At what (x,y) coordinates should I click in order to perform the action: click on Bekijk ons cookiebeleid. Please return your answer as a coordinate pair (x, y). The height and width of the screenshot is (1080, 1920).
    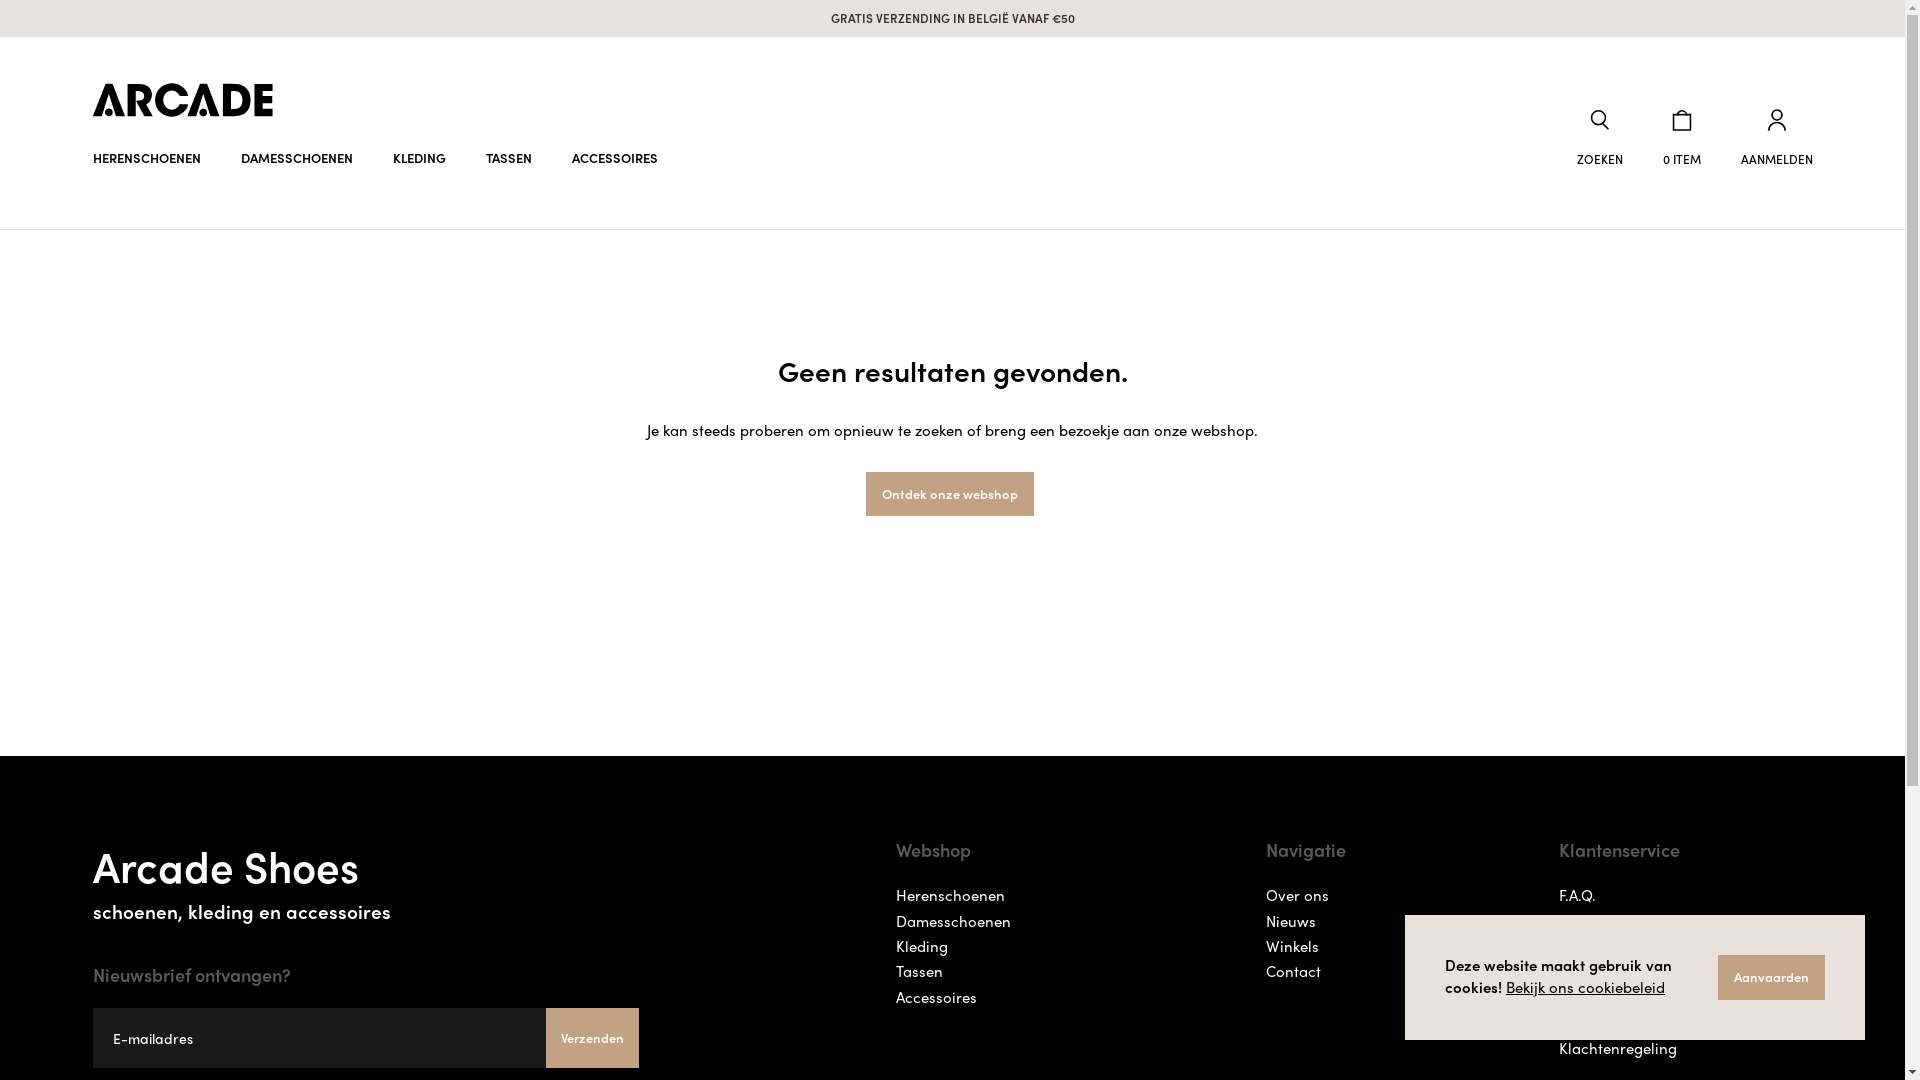
    Looking at the image, I should click on (1586, 987).